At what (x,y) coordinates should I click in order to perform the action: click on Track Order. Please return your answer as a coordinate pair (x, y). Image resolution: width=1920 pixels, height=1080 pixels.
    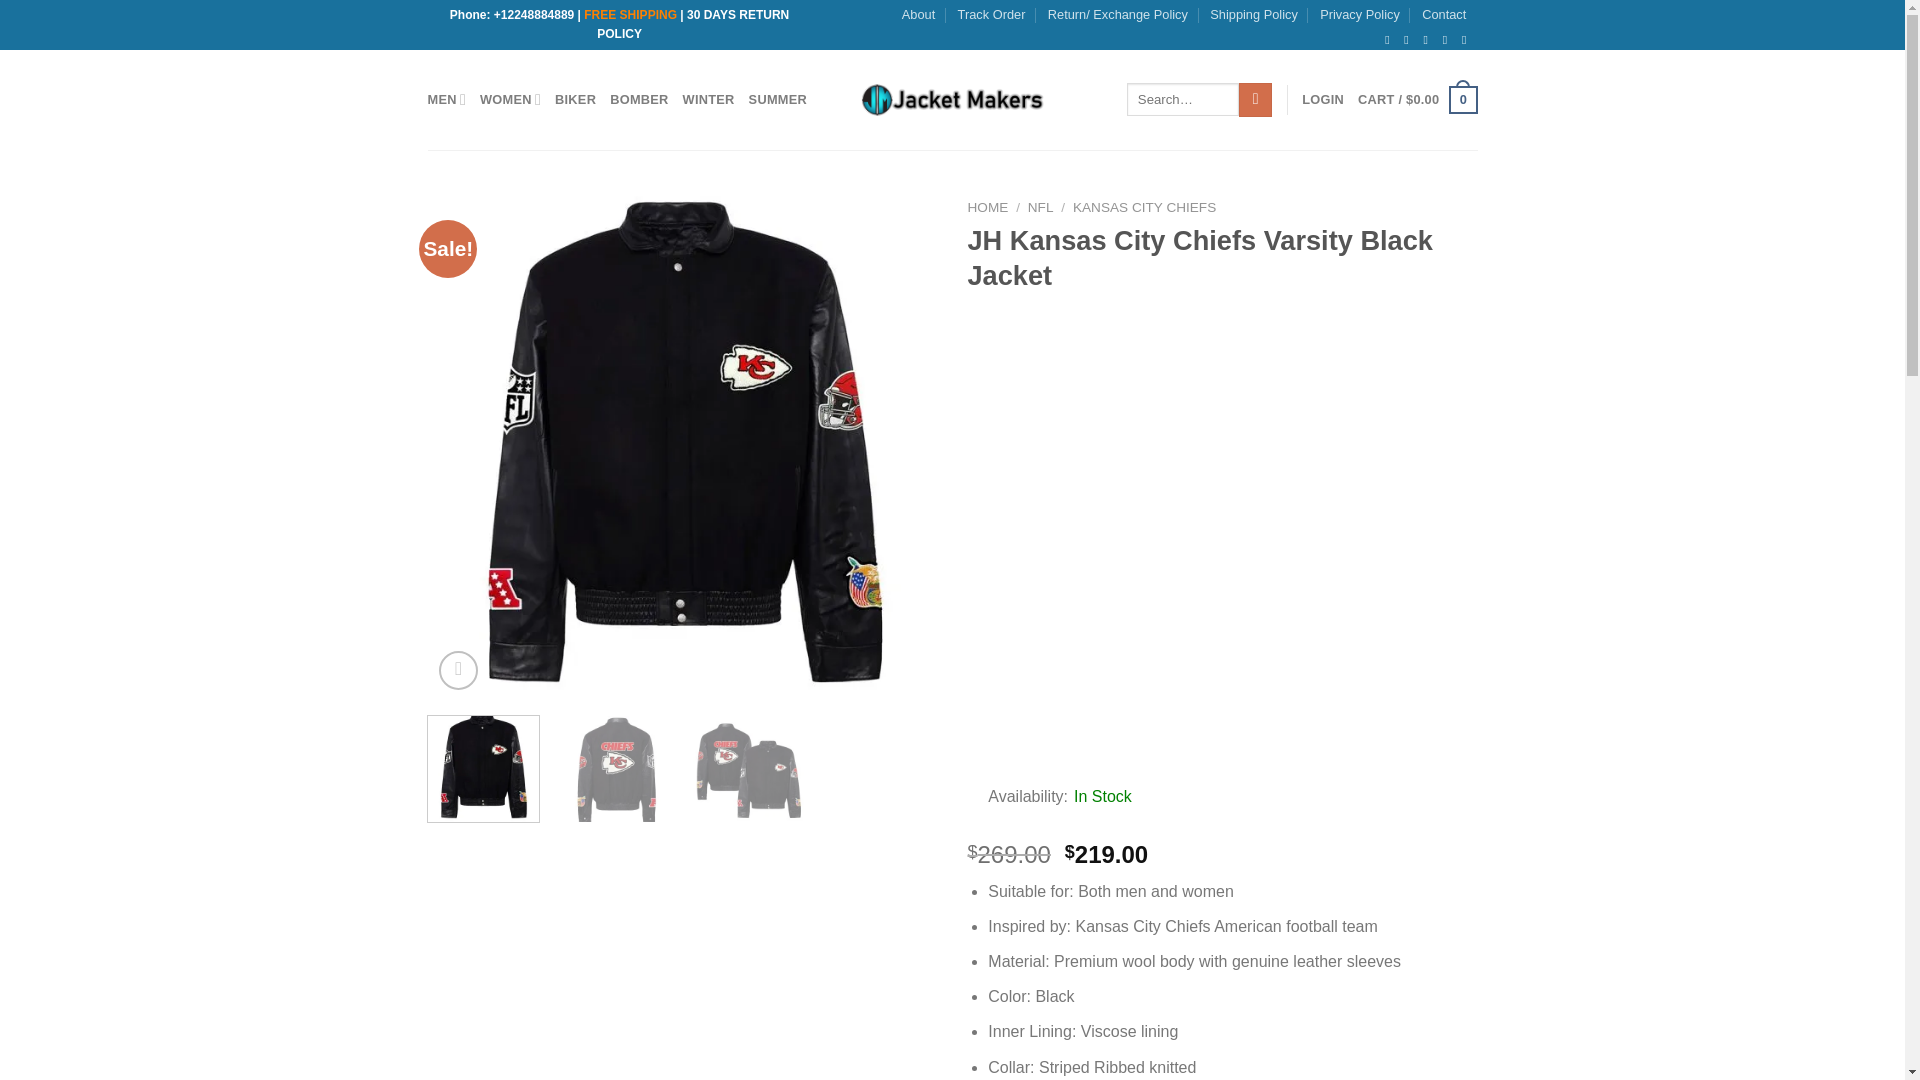
    Looking at the image, I should click on (992, 15).